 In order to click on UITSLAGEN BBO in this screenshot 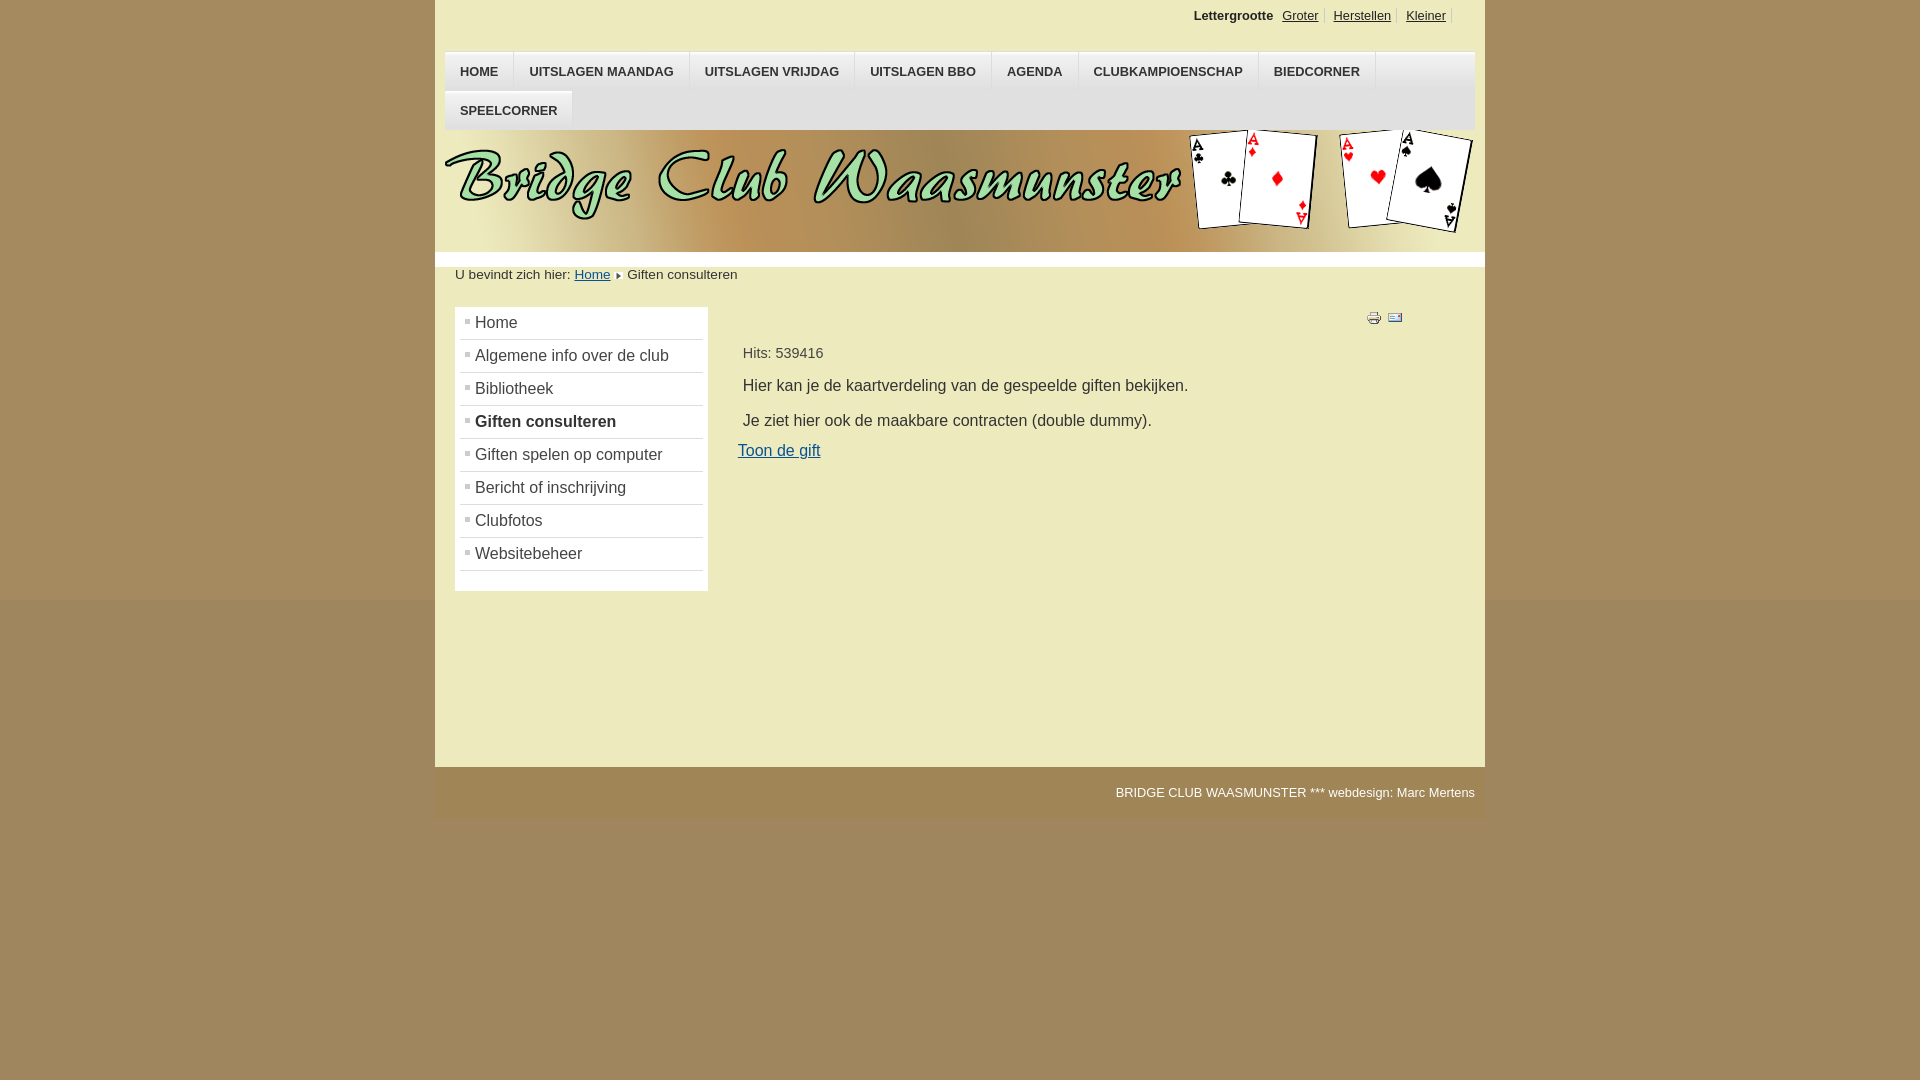, I will do `click(924, 72)`.